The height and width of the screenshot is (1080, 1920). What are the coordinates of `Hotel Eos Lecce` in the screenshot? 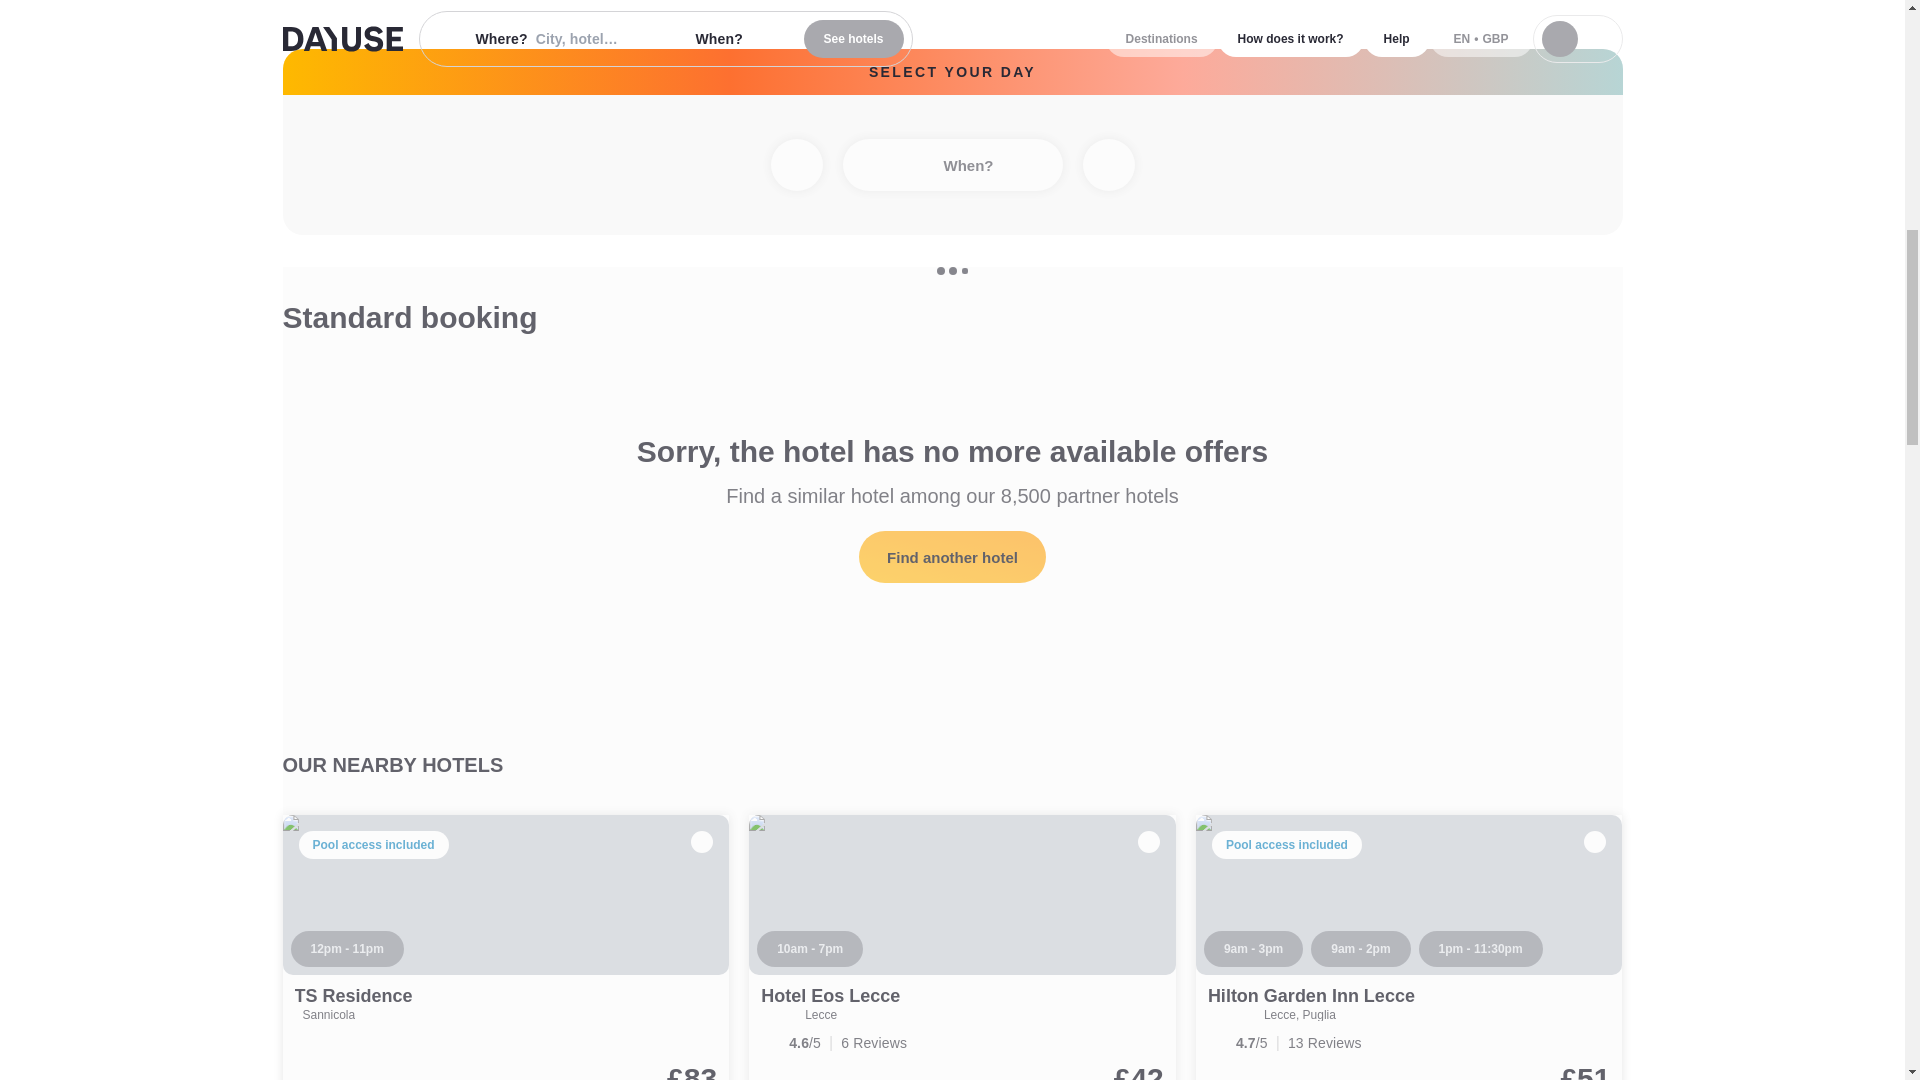 It's located at (830, 996).